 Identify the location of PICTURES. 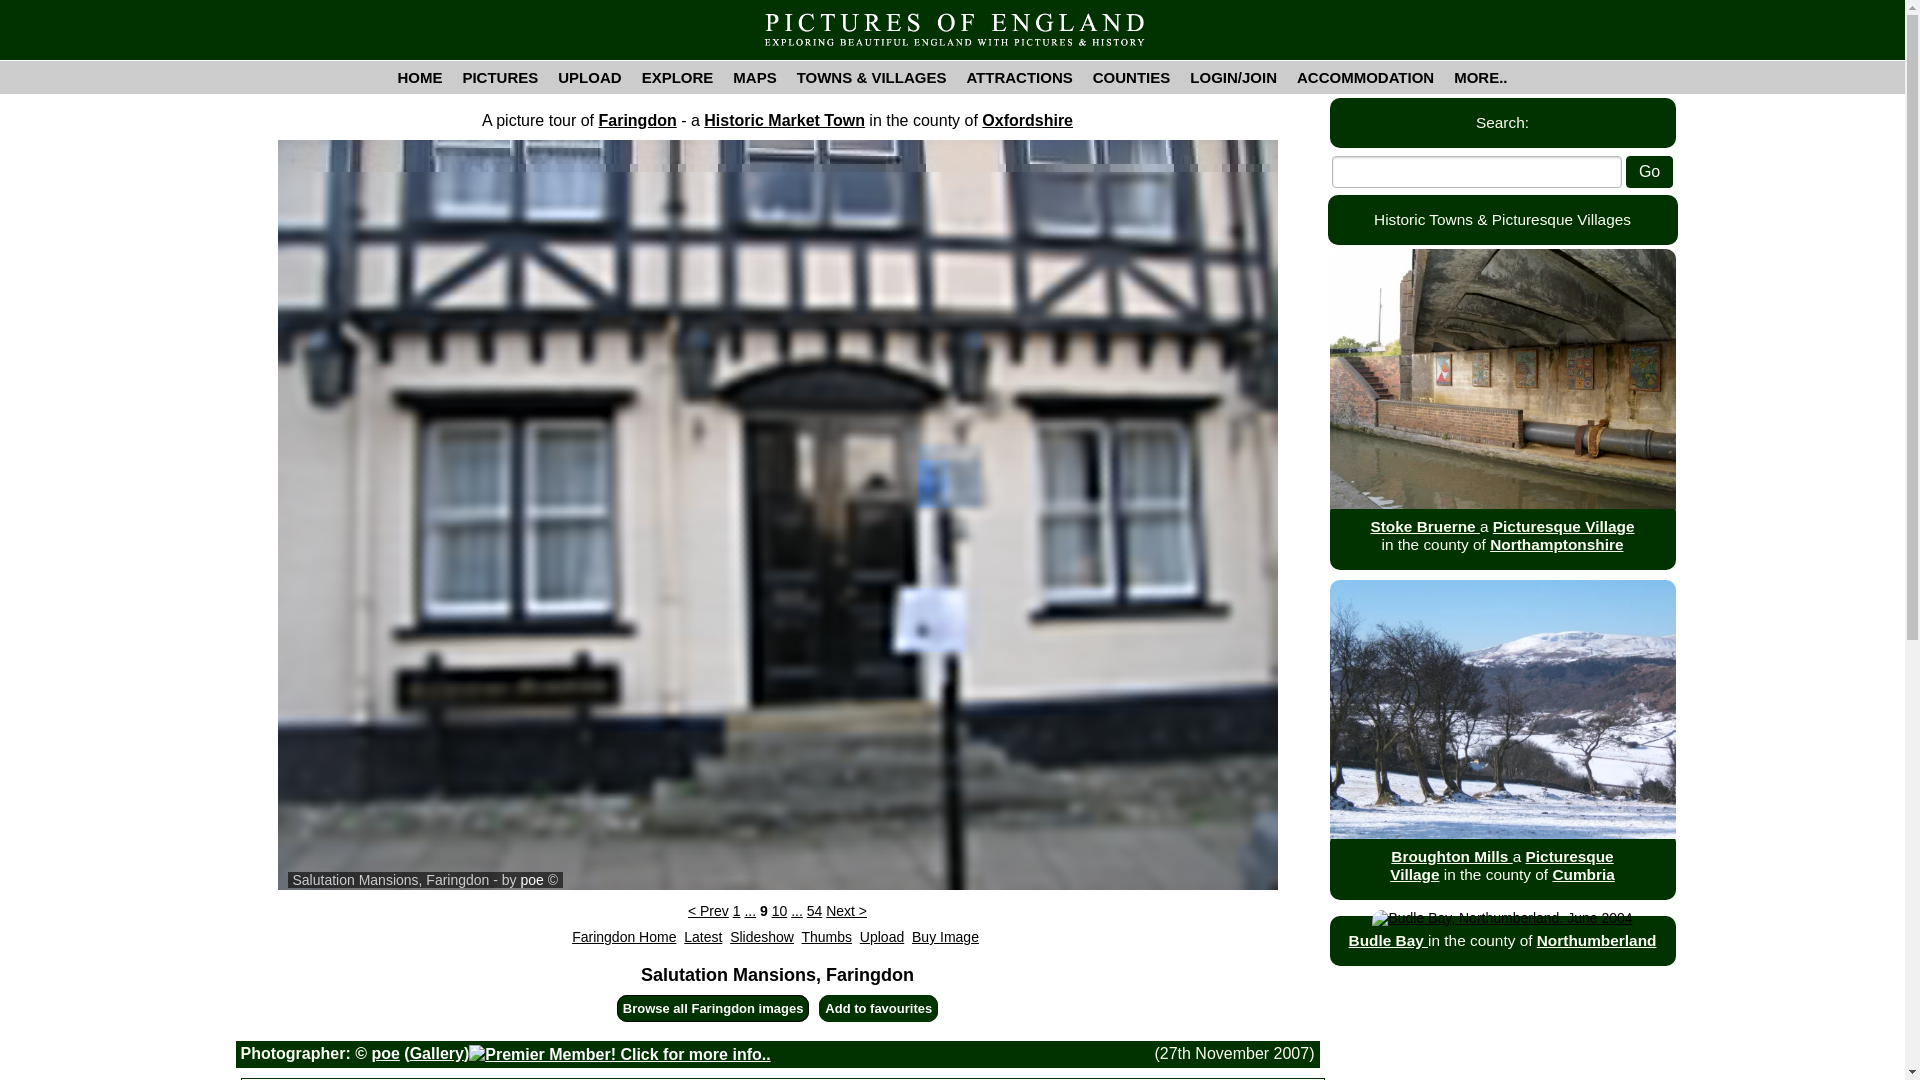
(499, 76).